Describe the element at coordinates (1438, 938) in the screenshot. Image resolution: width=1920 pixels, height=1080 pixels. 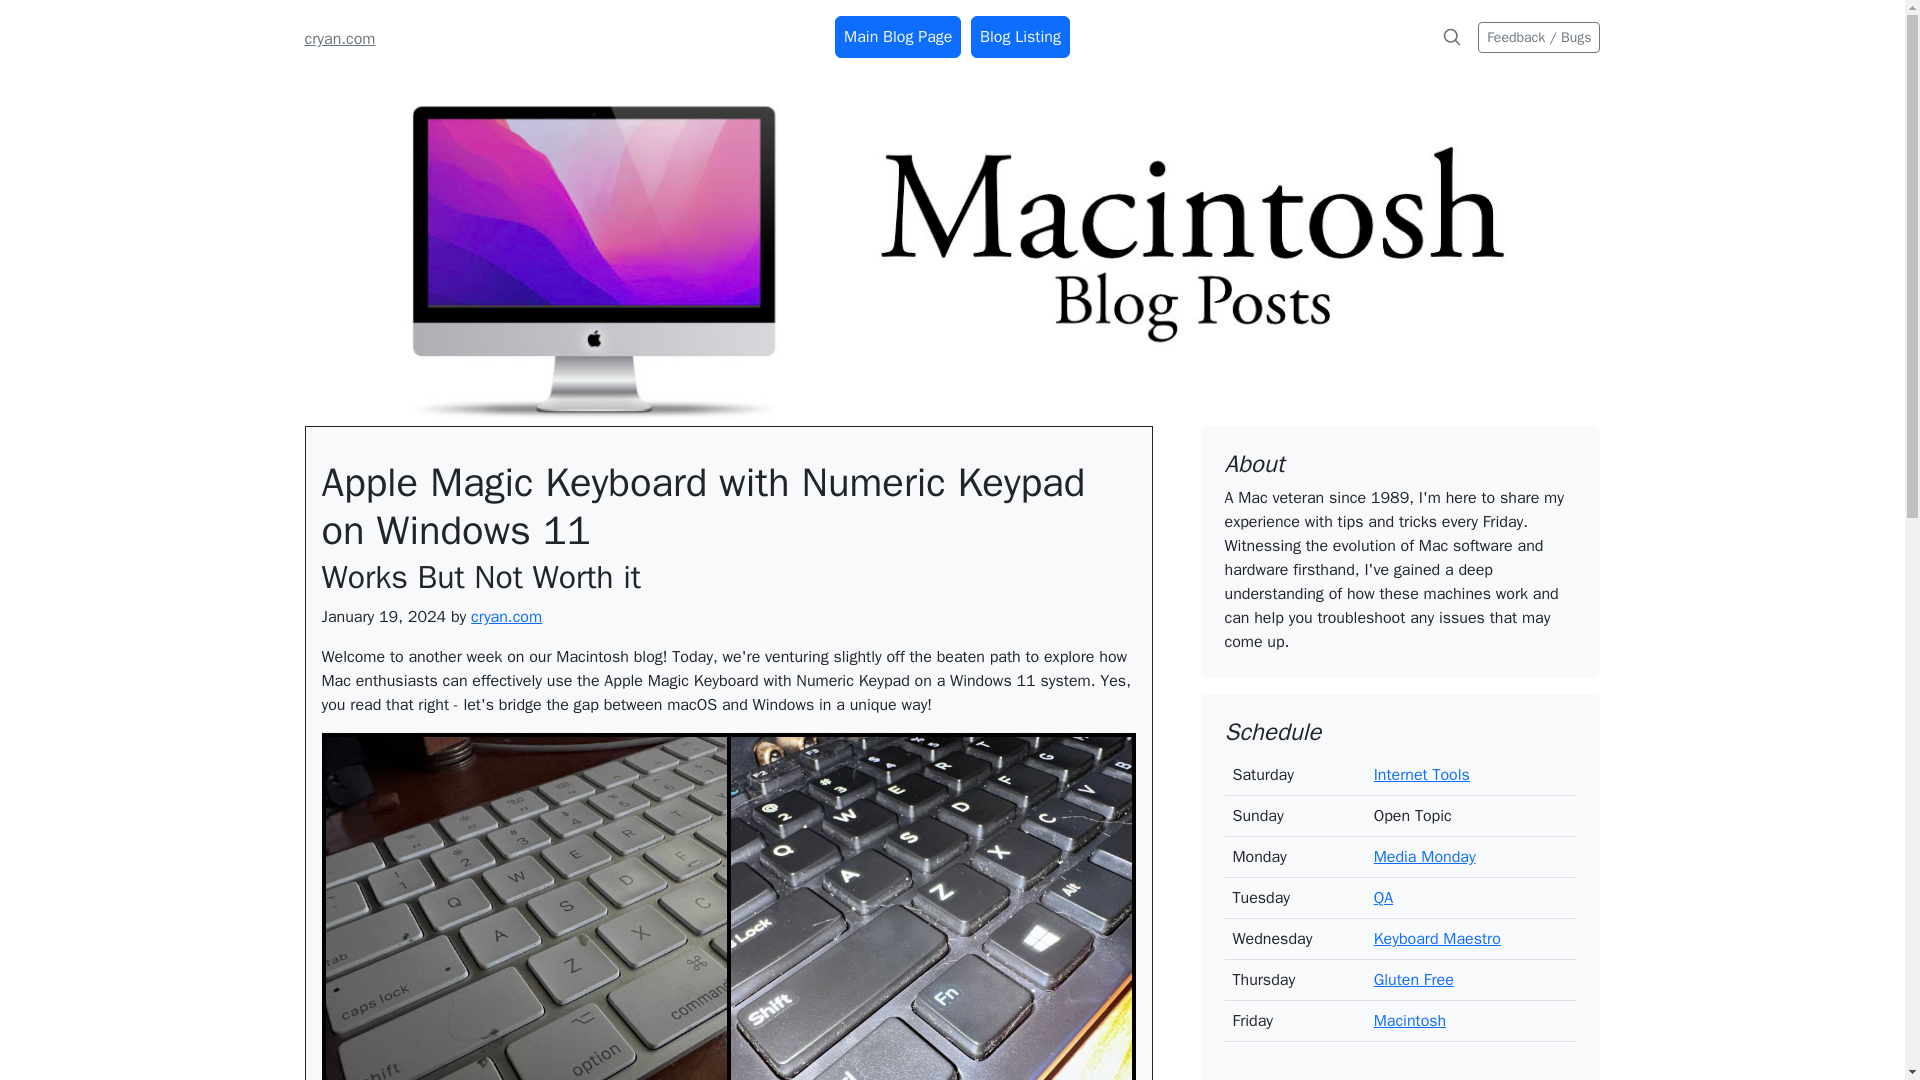
I see `Keyboard Maestro` at that location.